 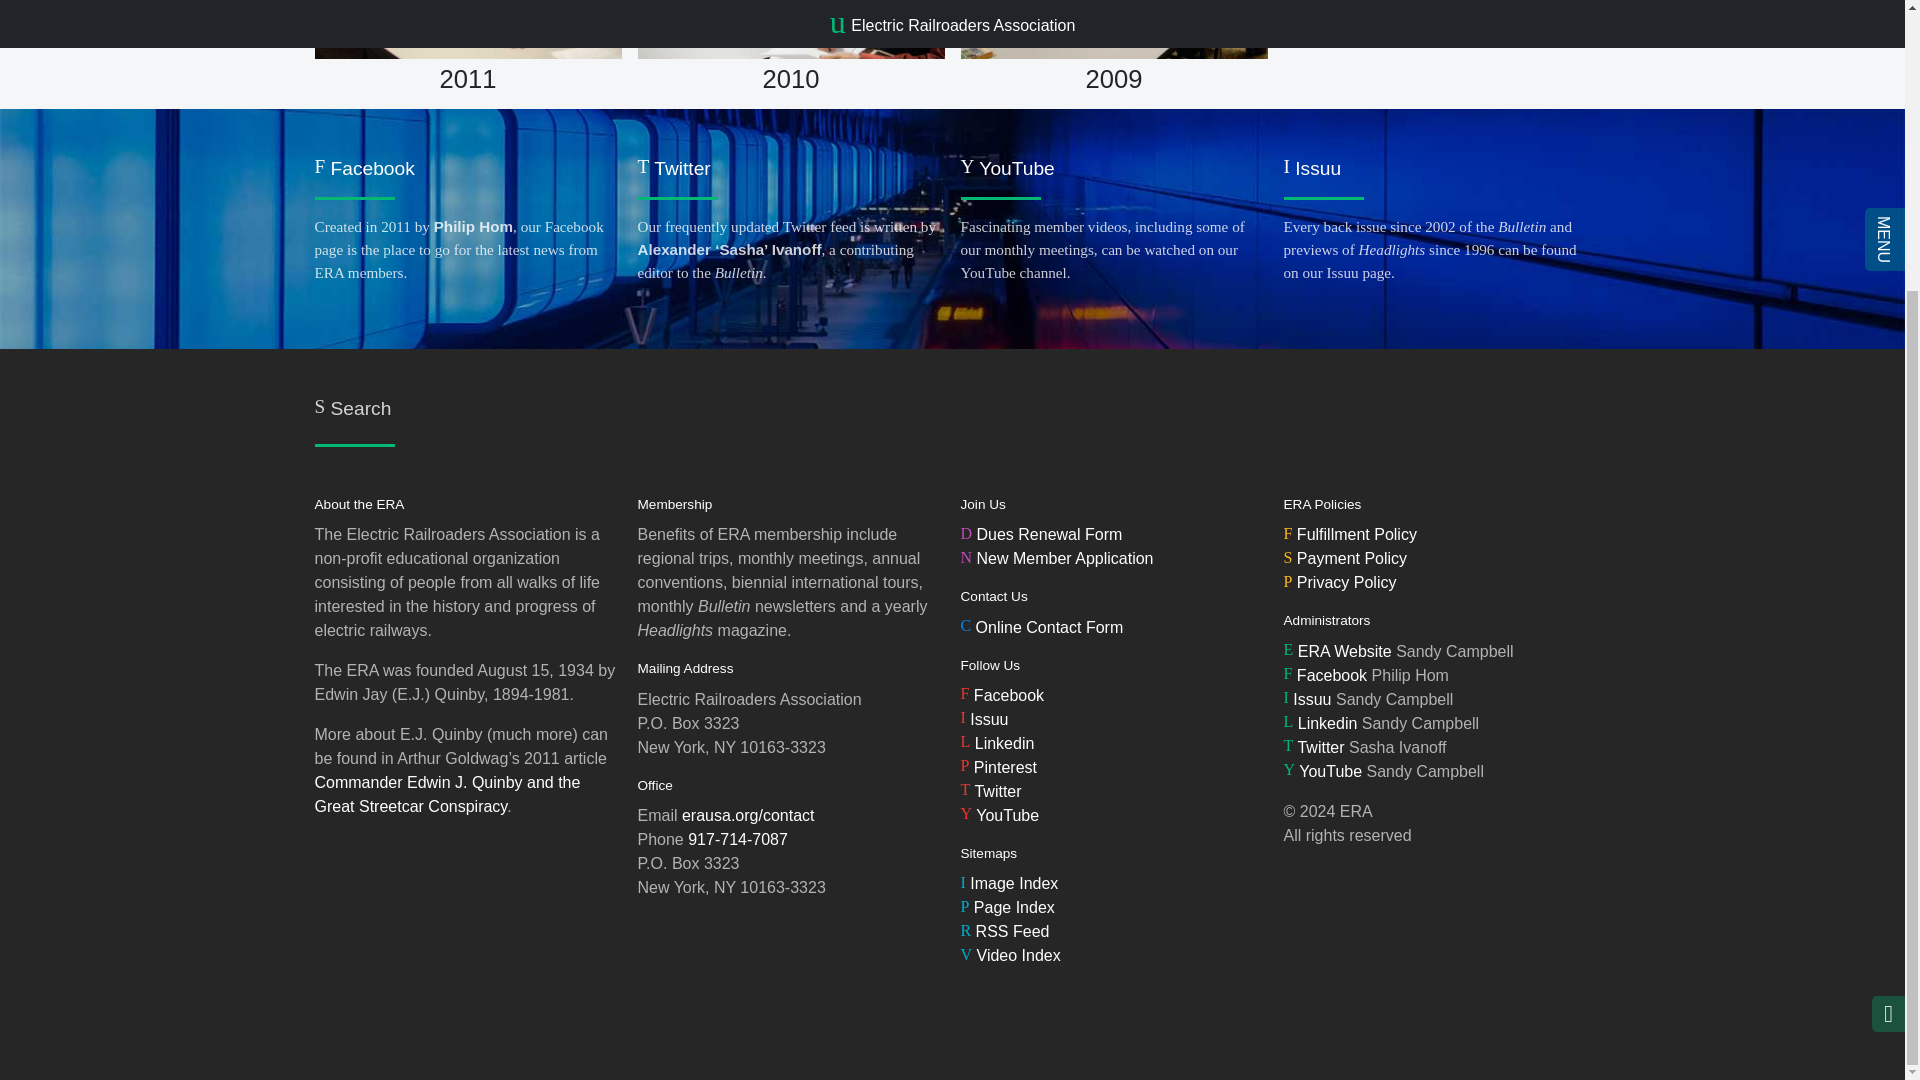 What do you see at coordinates (997, 743) in the screenshot?
I see `Twitter` at bounding box center [997, 743].